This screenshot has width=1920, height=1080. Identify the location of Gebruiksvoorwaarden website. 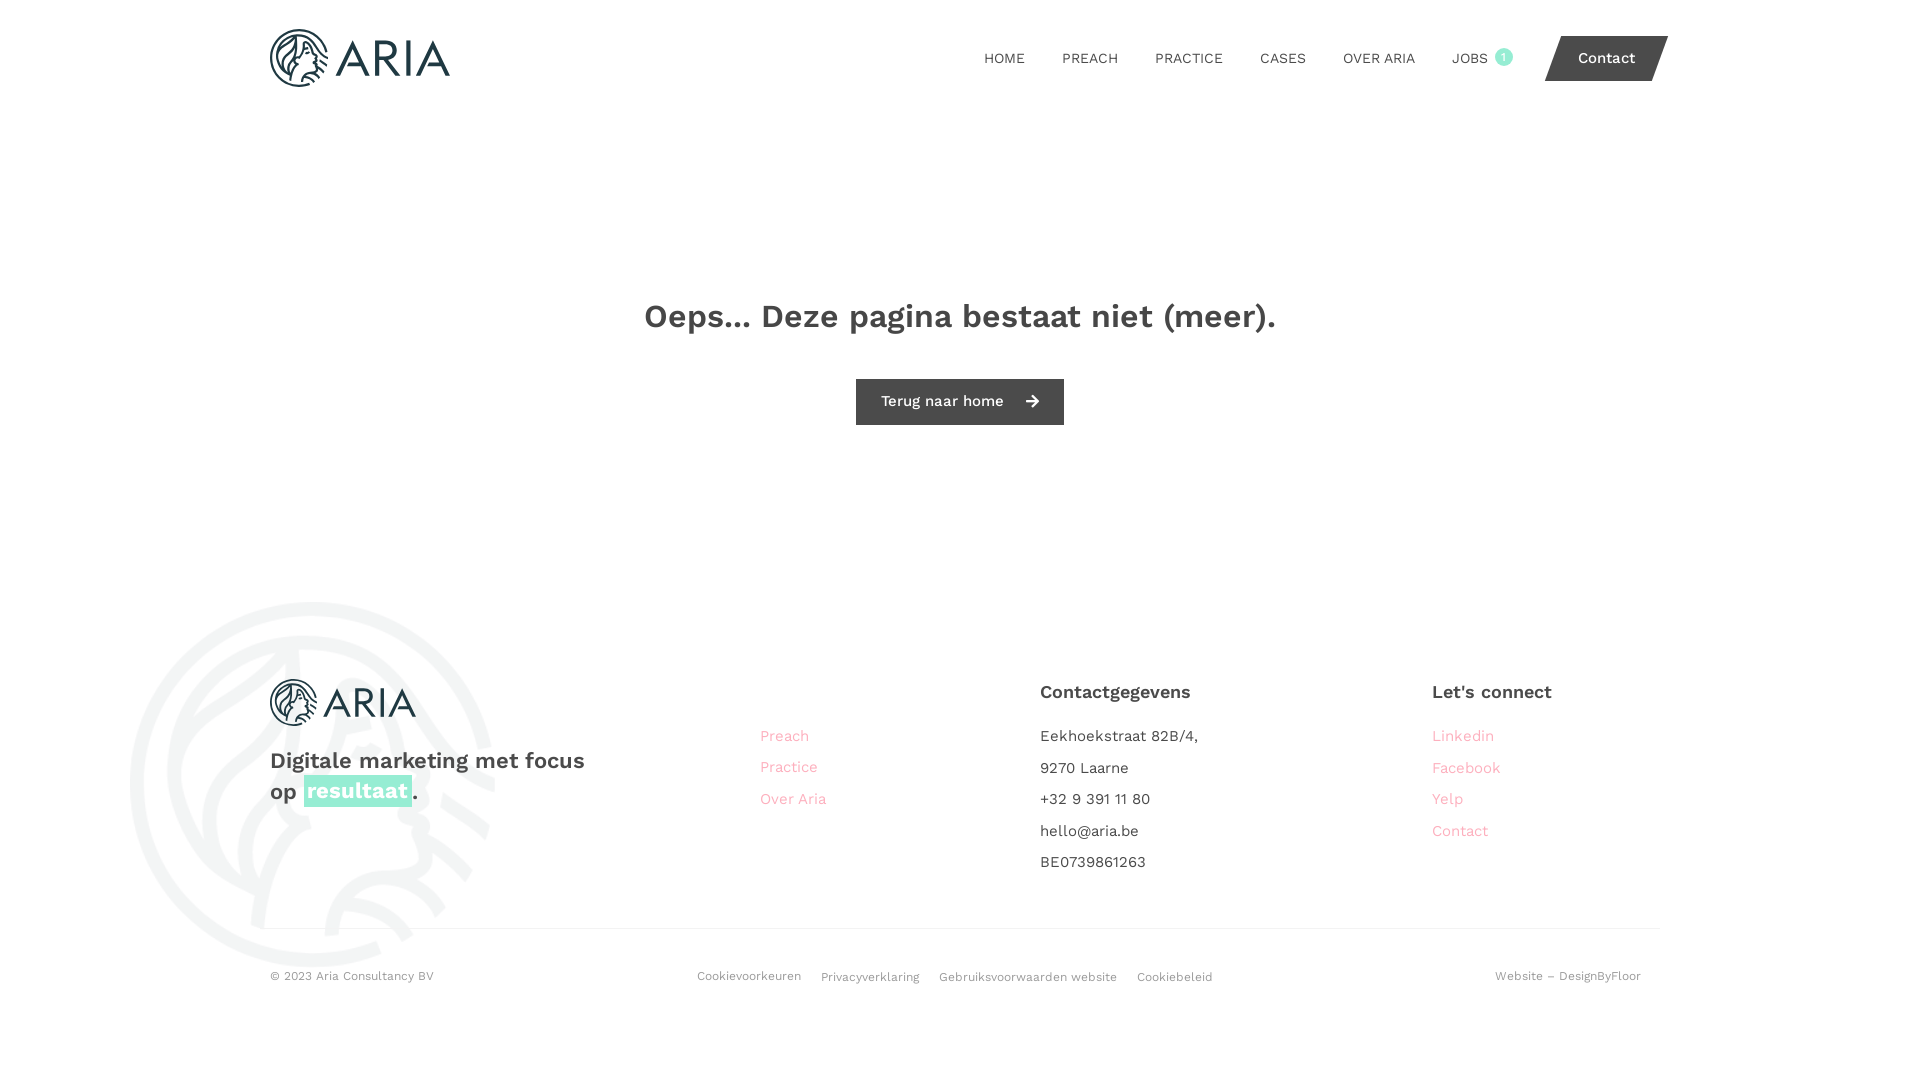
(1028, 977).